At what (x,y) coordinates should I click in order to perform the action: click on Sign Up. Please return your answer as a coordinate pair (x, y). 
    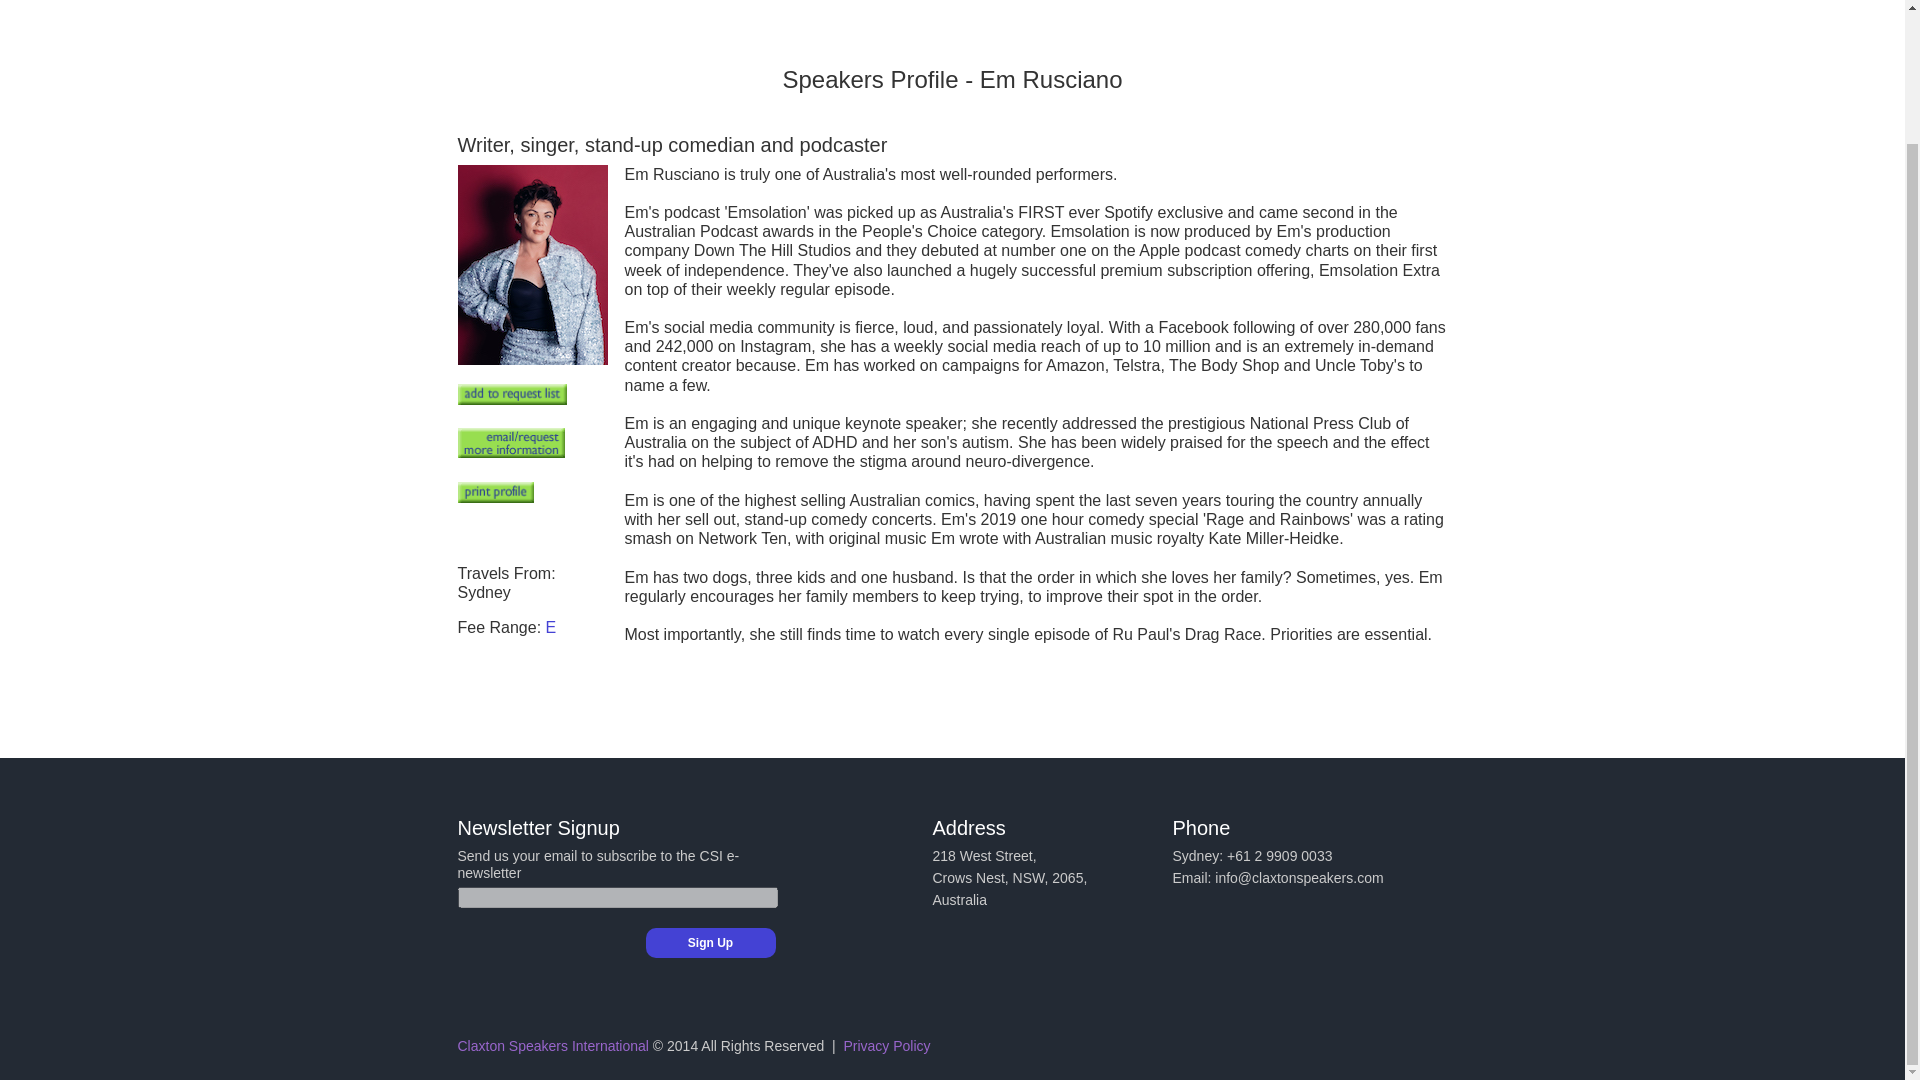
    Looking at the image, I should click on (710, 942).